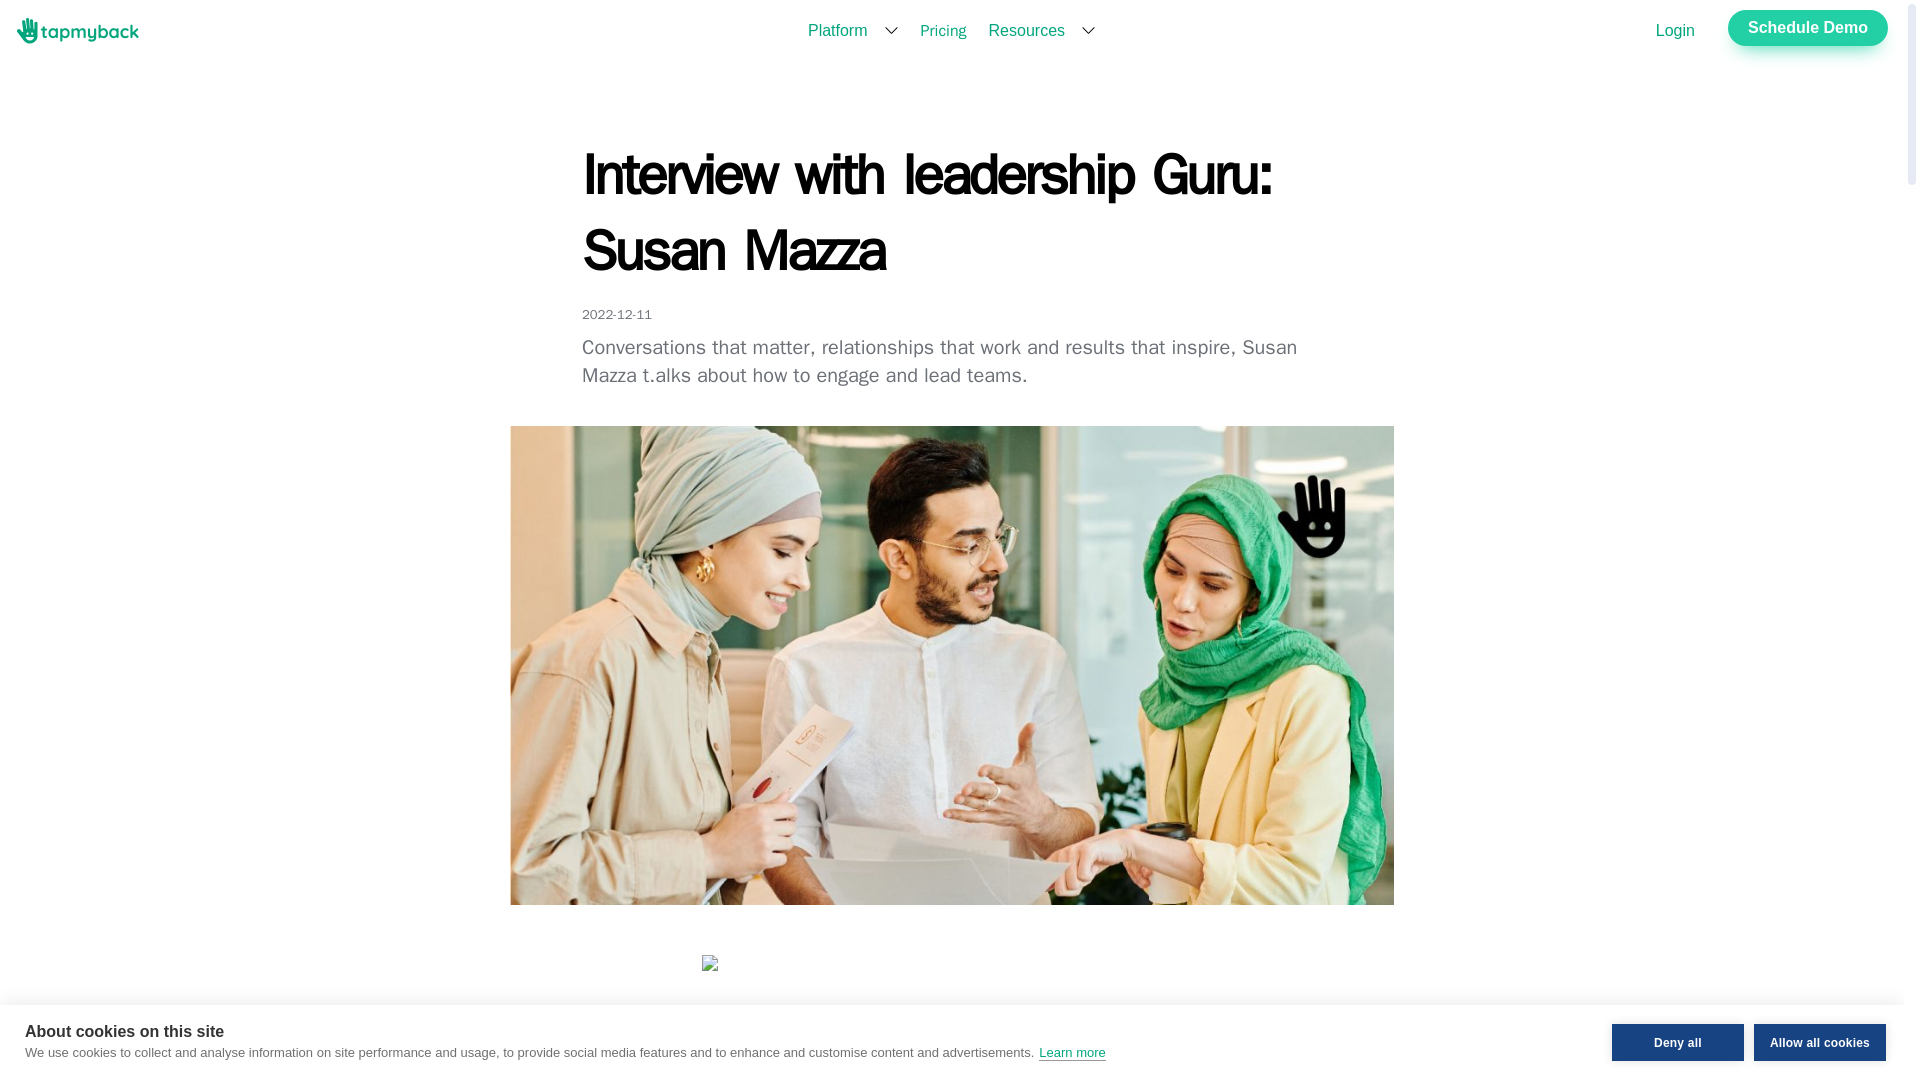 This screenshot has height=1080, width=1920. I want to click on Schedule Demo, so click(1808, 28).